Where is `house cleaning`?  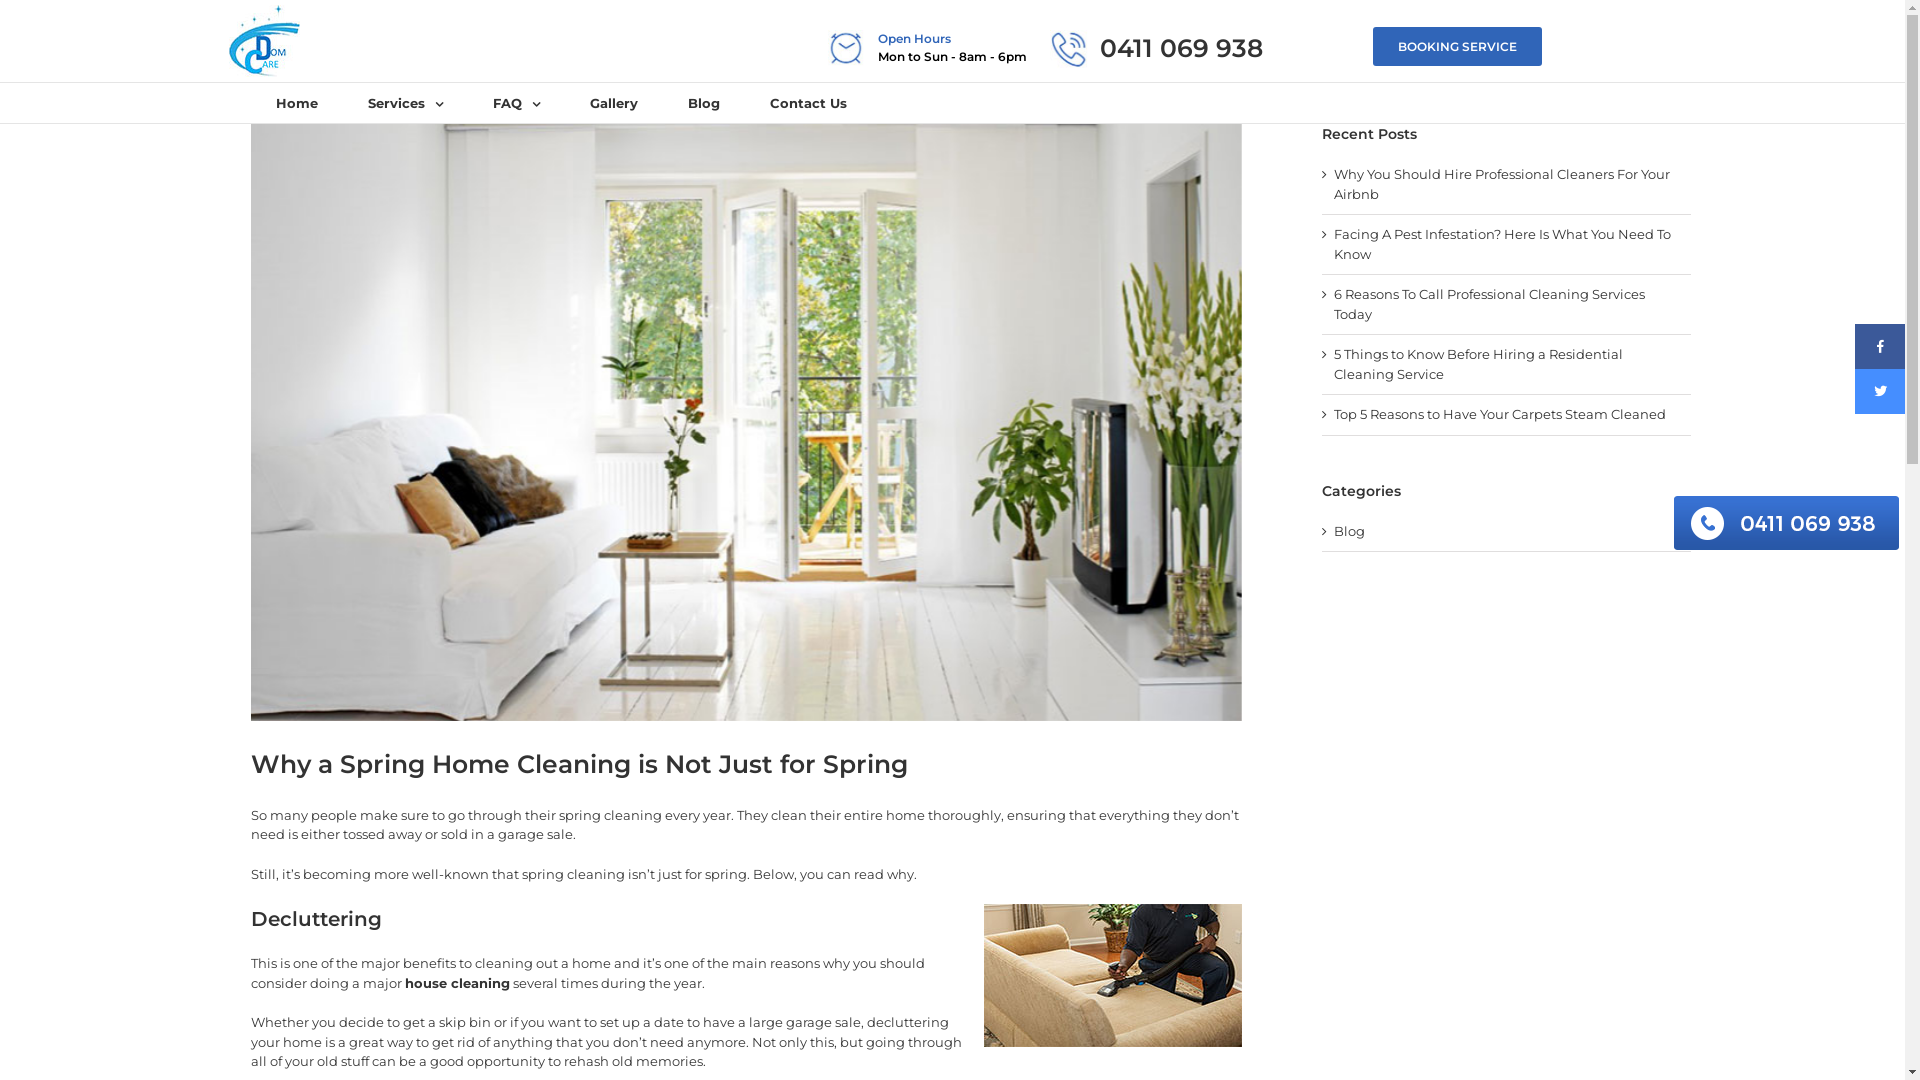
house cleaning is located at coordinates (458, 983).